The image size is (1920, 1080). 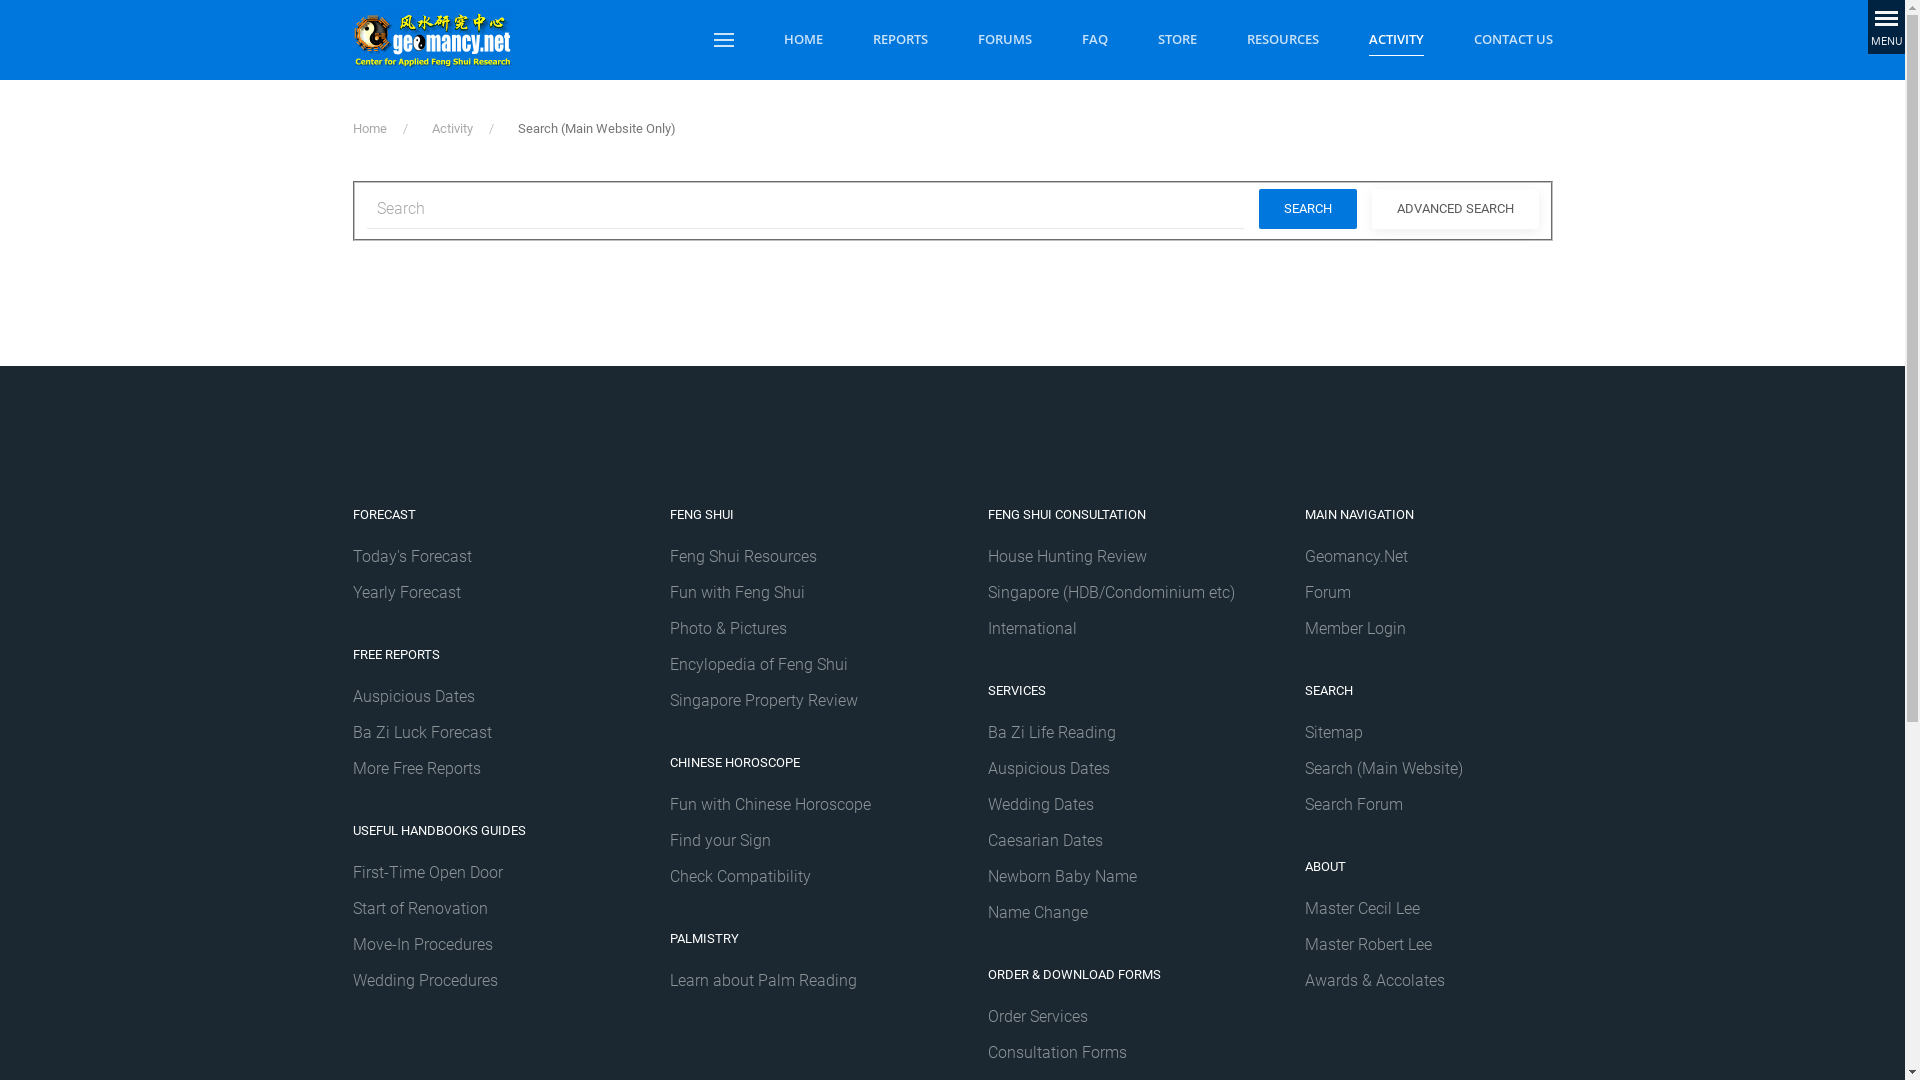 I want to click on Ba Zi Luck Forecast, so click(x=422, y=732).